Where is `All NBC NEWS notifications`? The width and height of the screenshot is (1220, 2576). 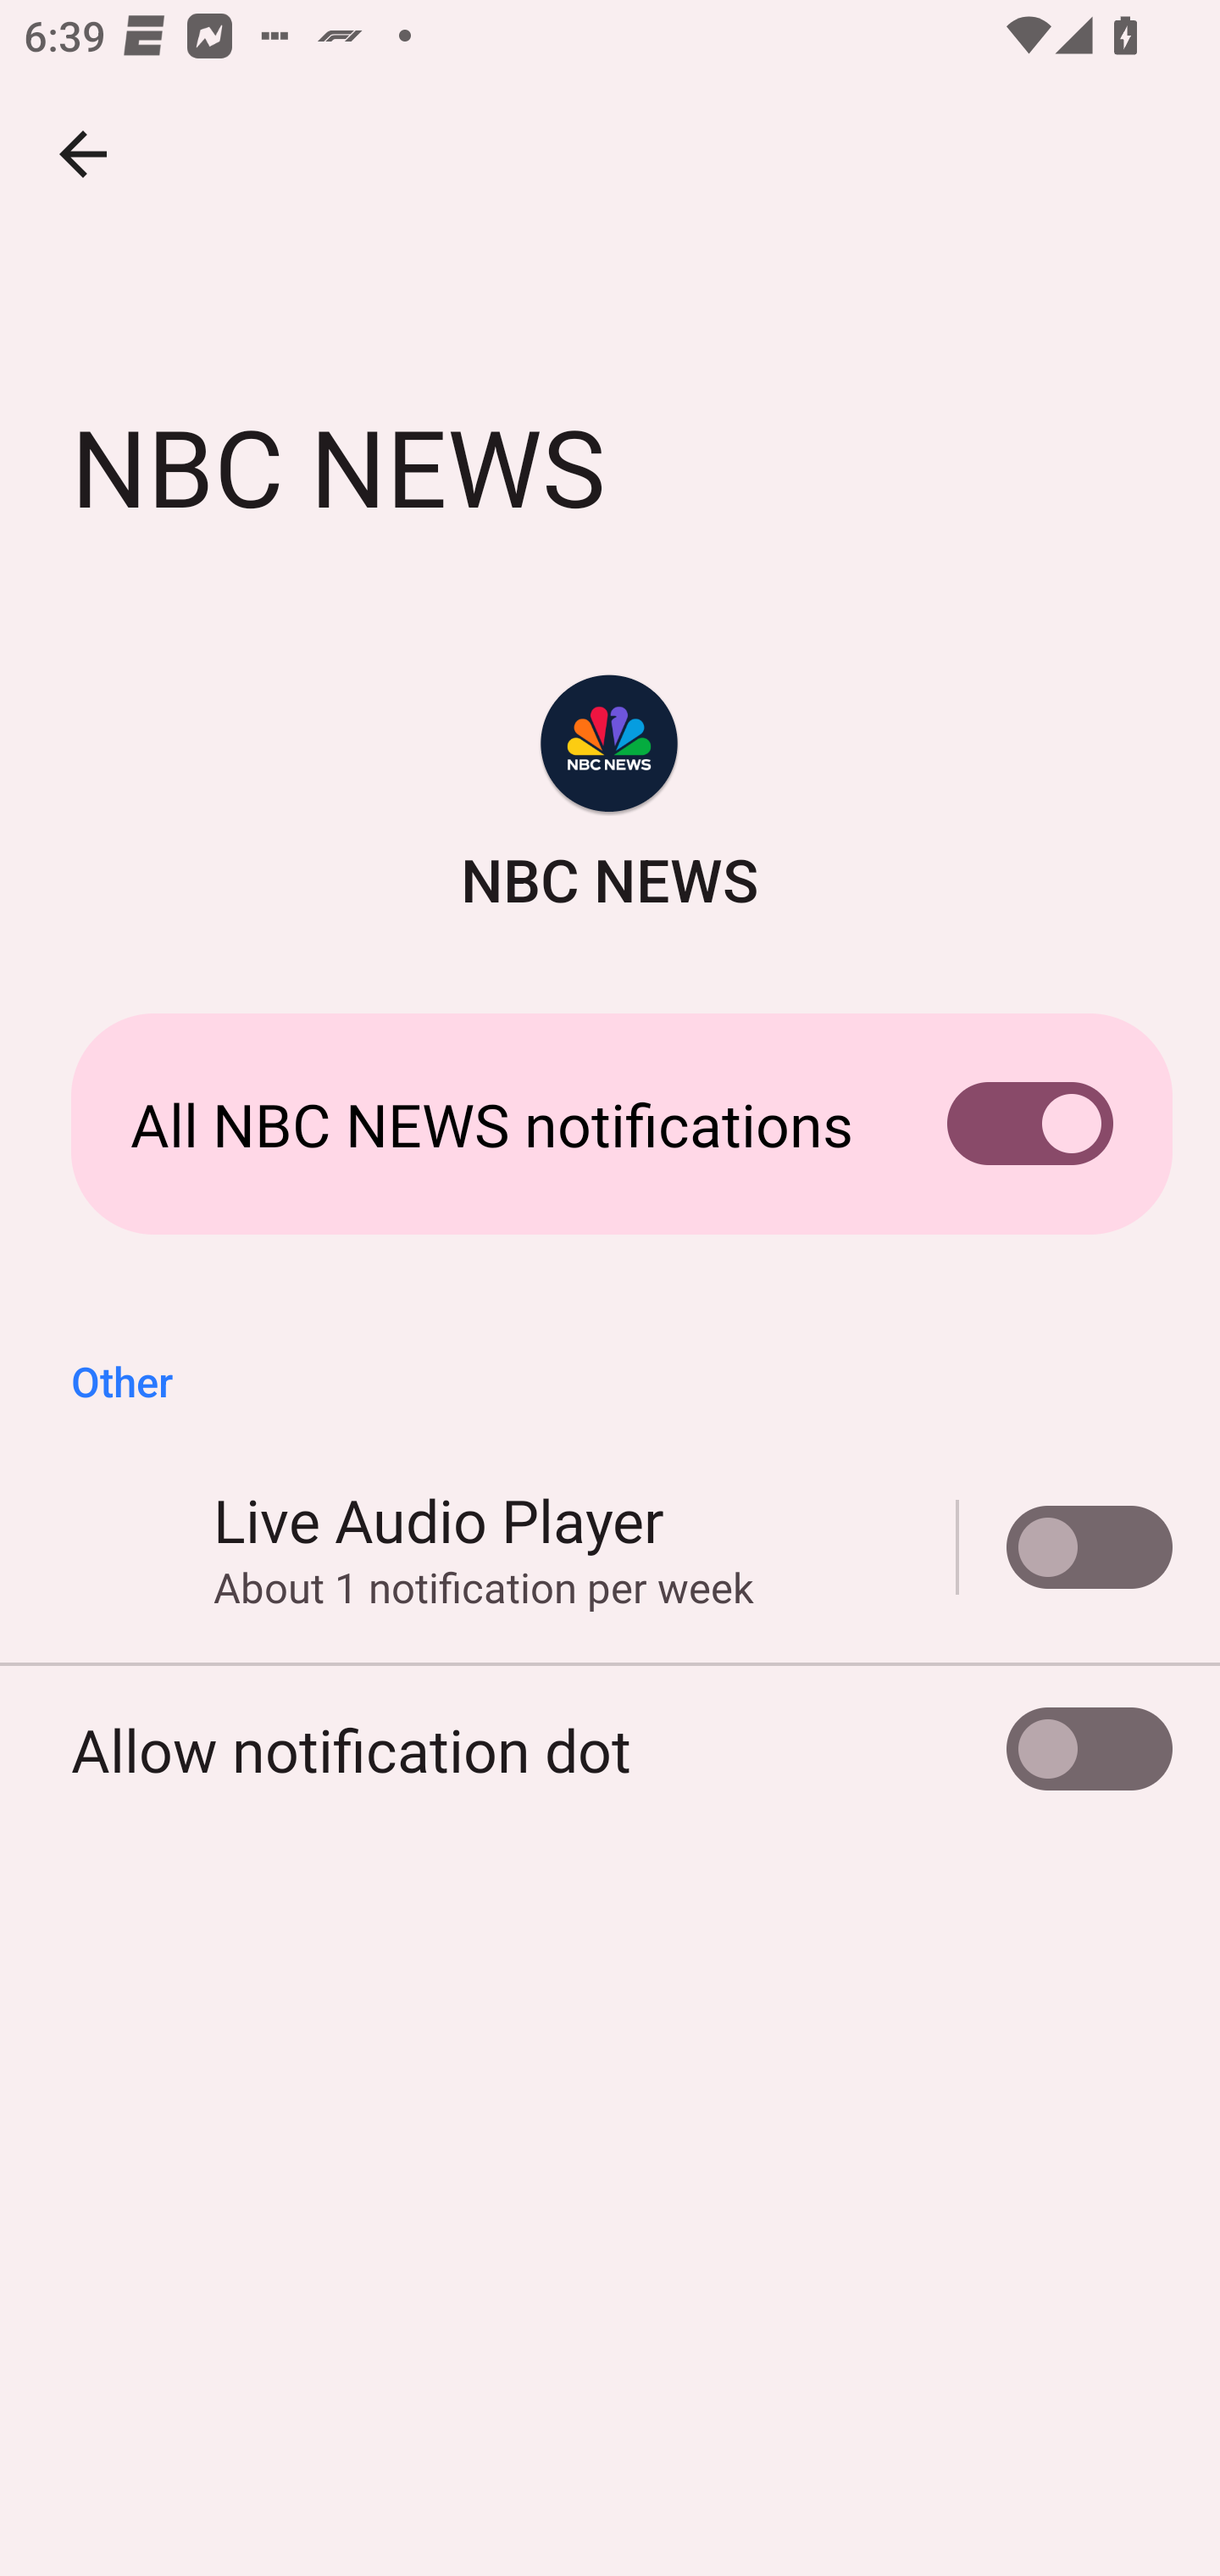 All NBC NEWS notifications is located at coordinates (610, 1124).